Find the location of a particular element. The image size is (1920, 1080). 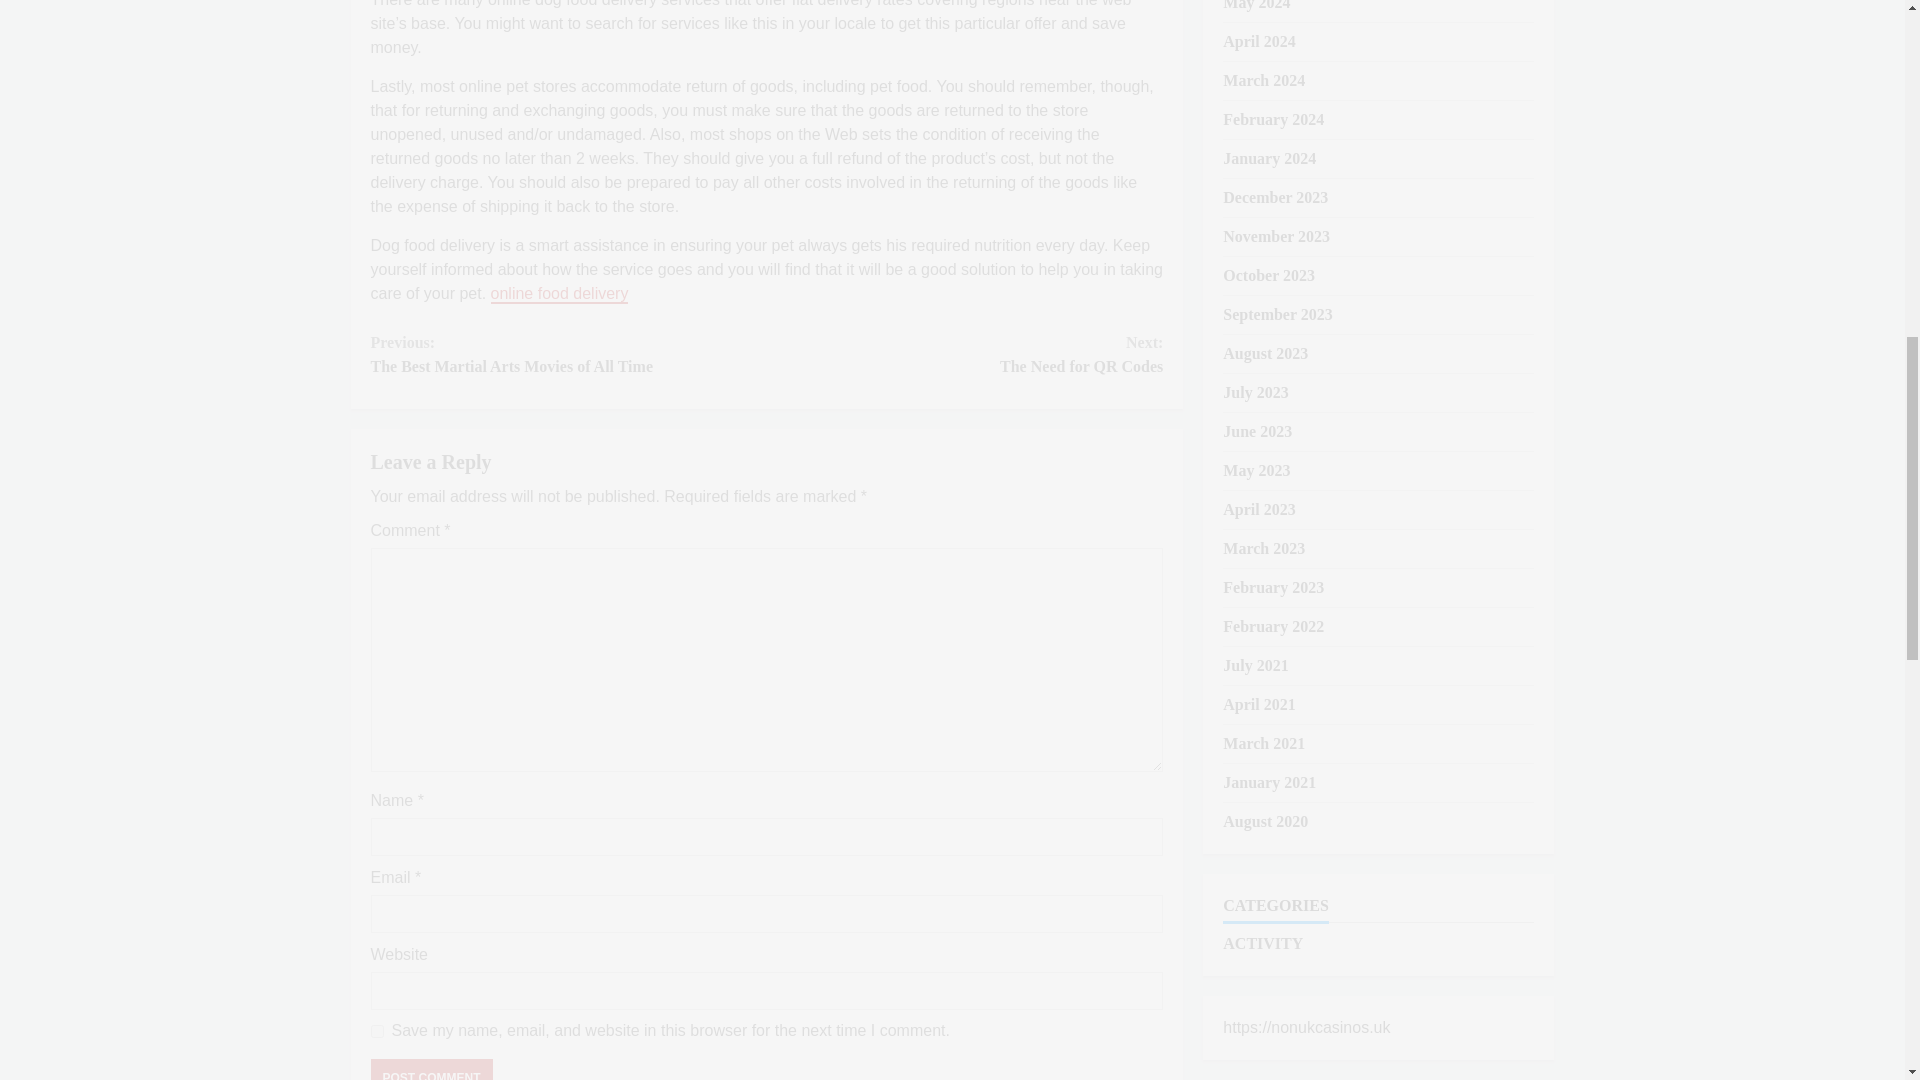

April 2024 is located at coordinates (430, 1070).